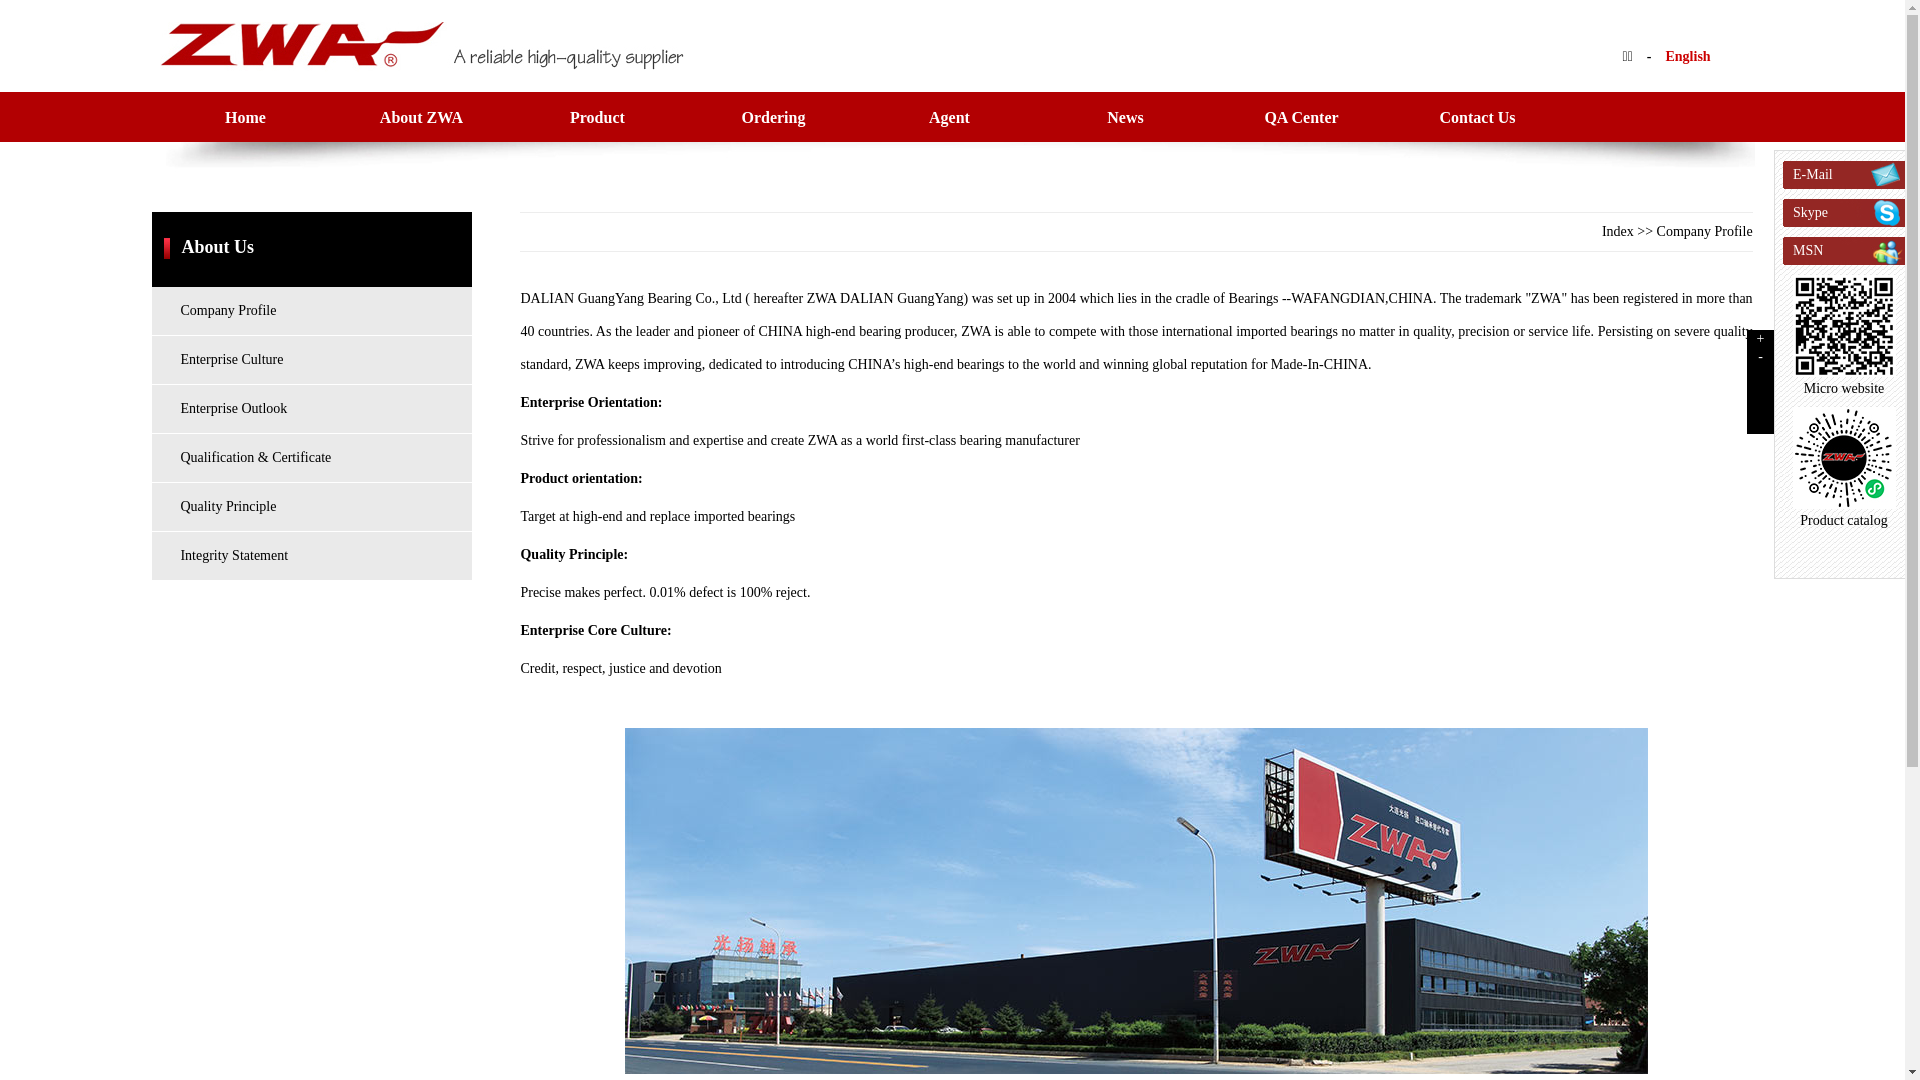 This screenshot has width=1920, height=1080. I want to click on About ZWA, so click(420, 116).